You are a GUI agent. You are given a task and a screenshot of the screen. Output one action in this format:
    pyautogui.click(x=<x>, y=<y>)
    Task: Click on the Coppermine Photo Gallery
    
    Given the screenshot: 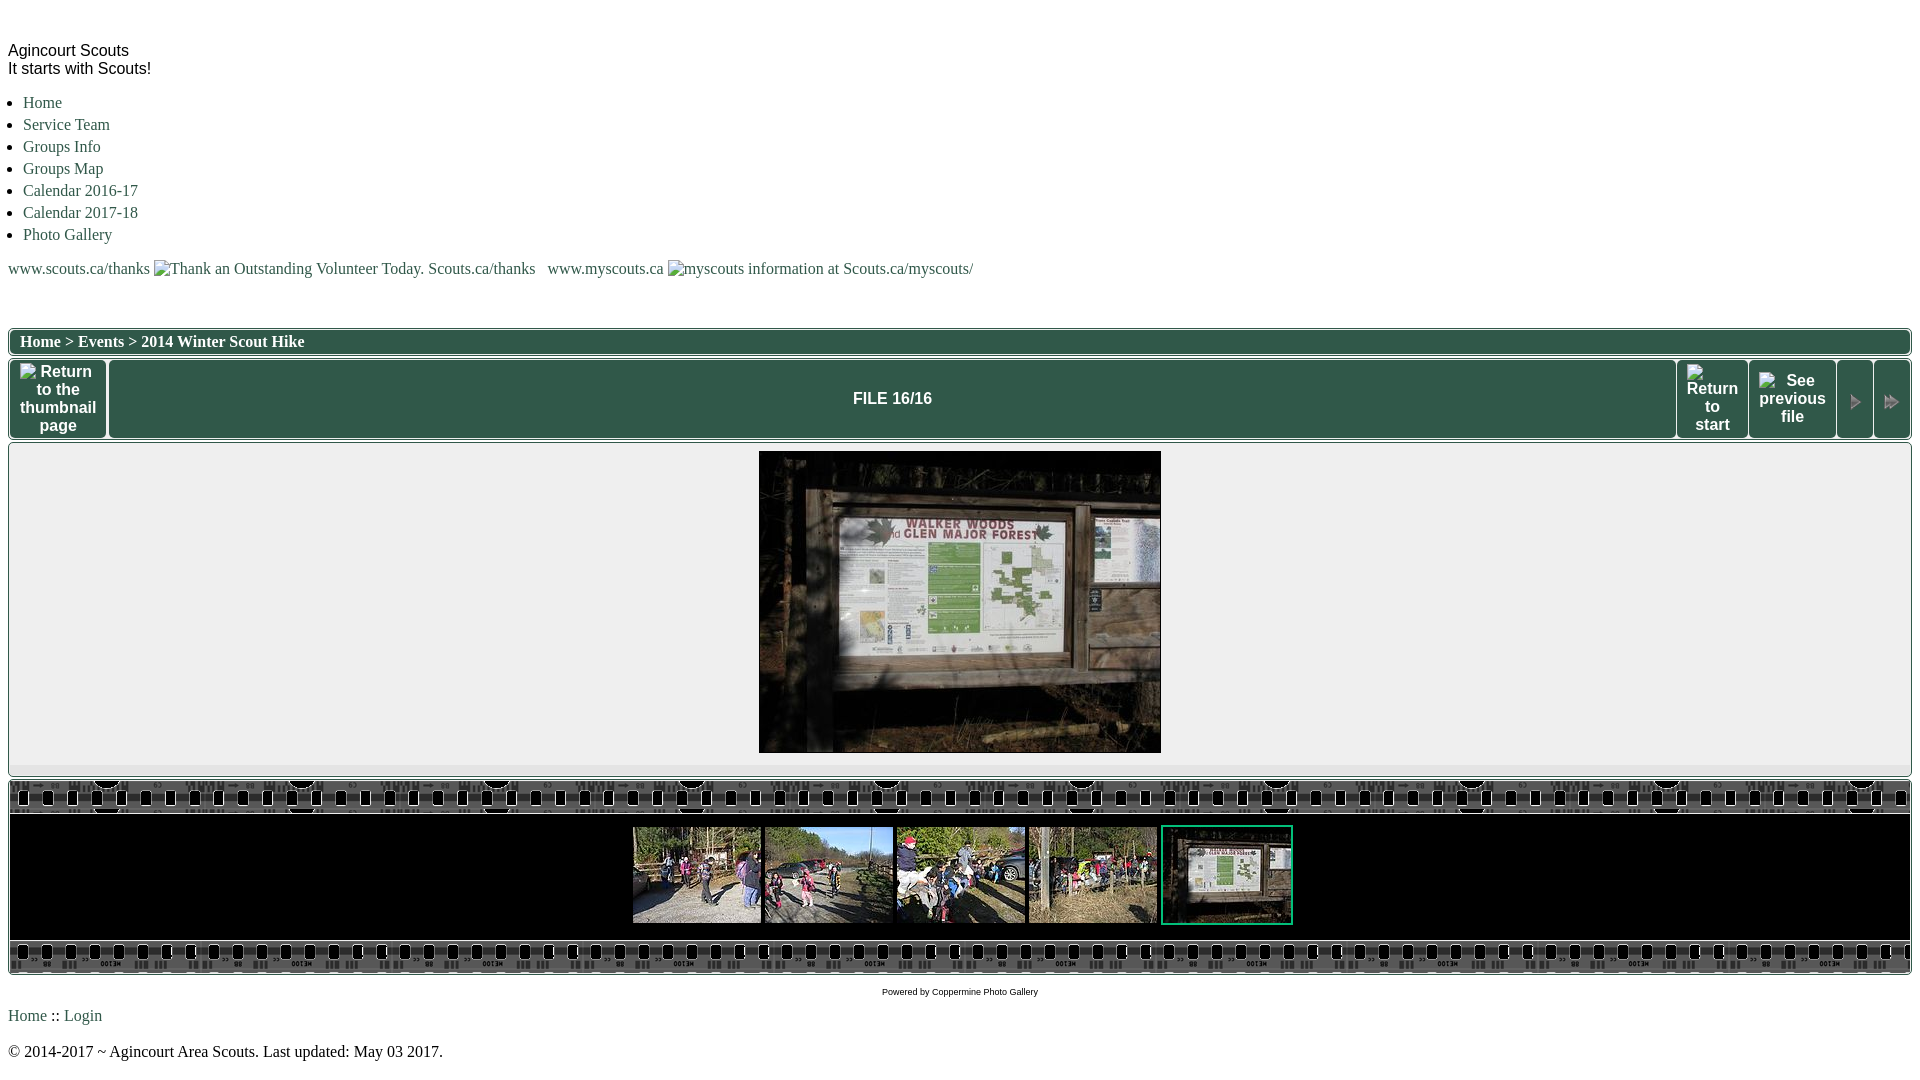 What is the action you would take?
    pyautogui.click(x=985, y=992)
    